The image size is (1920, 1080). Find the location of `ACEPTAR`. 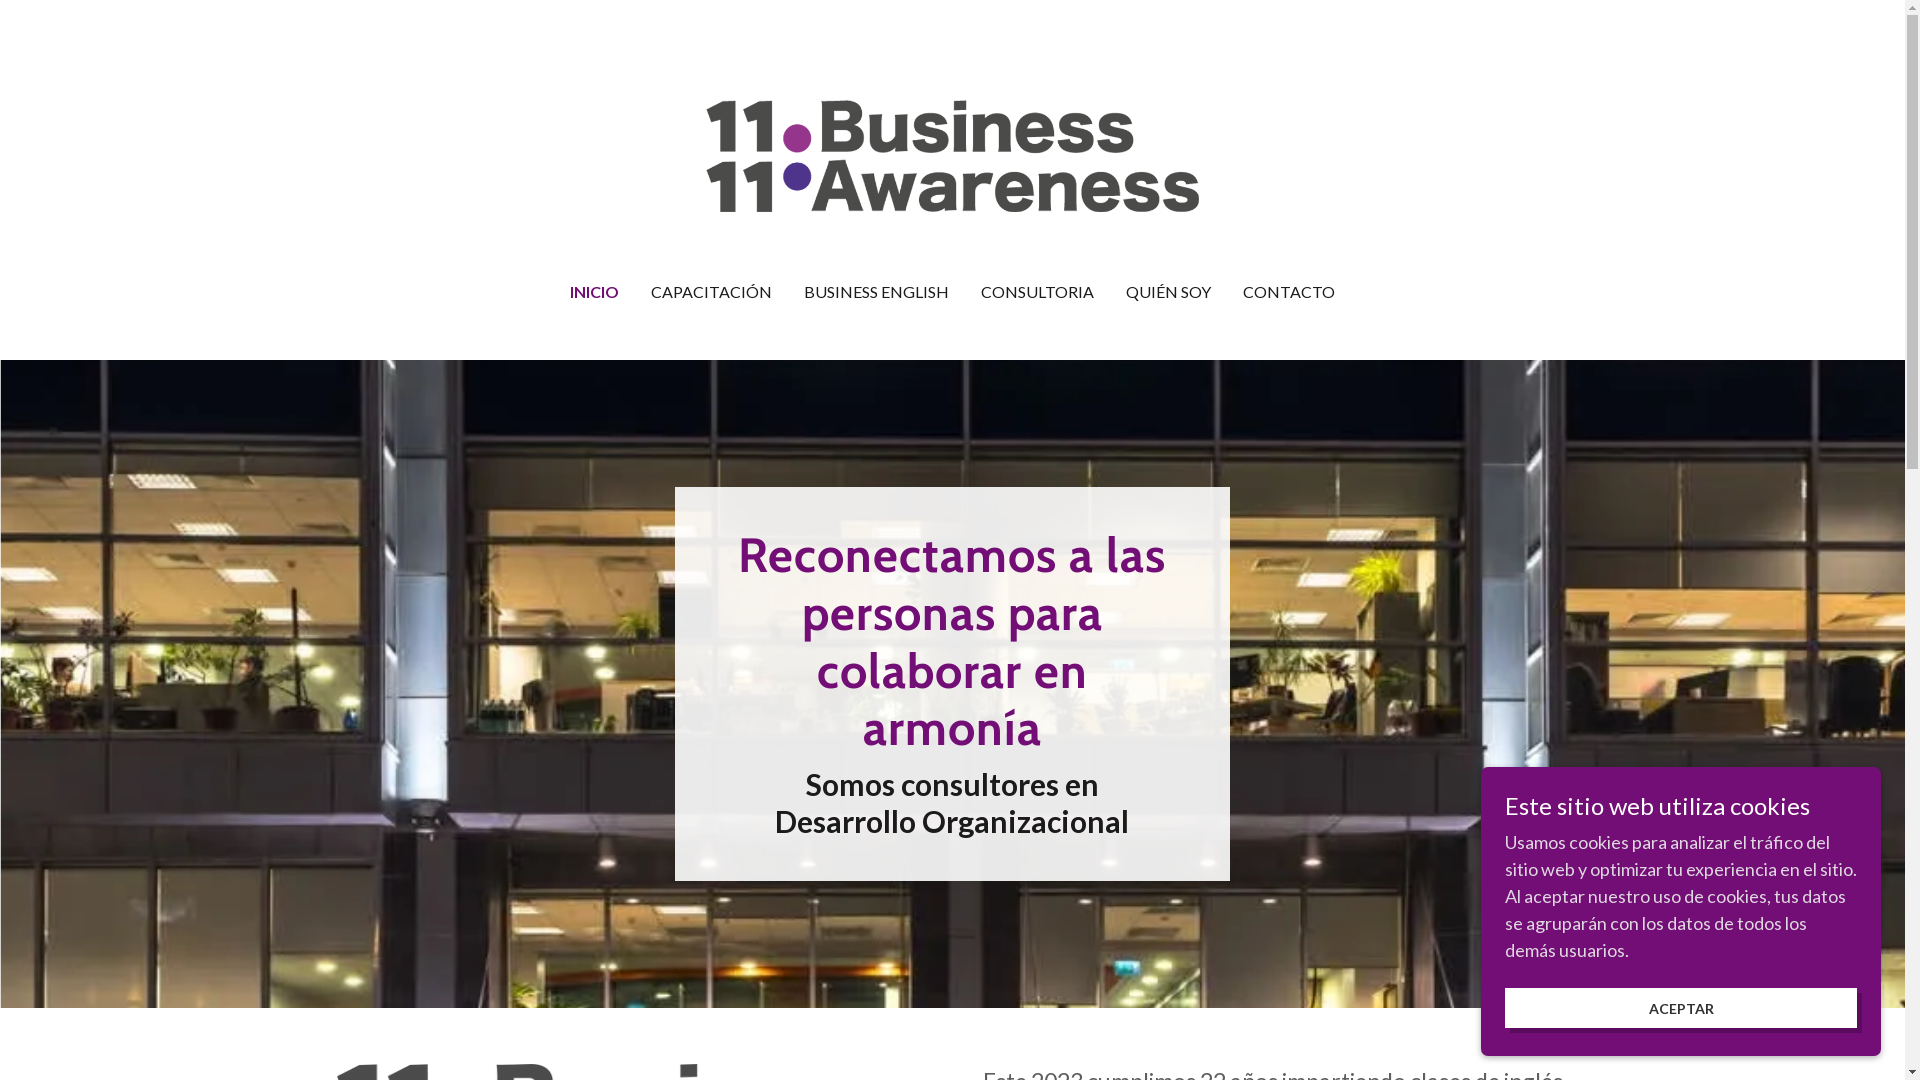

ACEPTAR is located at coordinates (1681, 1008).